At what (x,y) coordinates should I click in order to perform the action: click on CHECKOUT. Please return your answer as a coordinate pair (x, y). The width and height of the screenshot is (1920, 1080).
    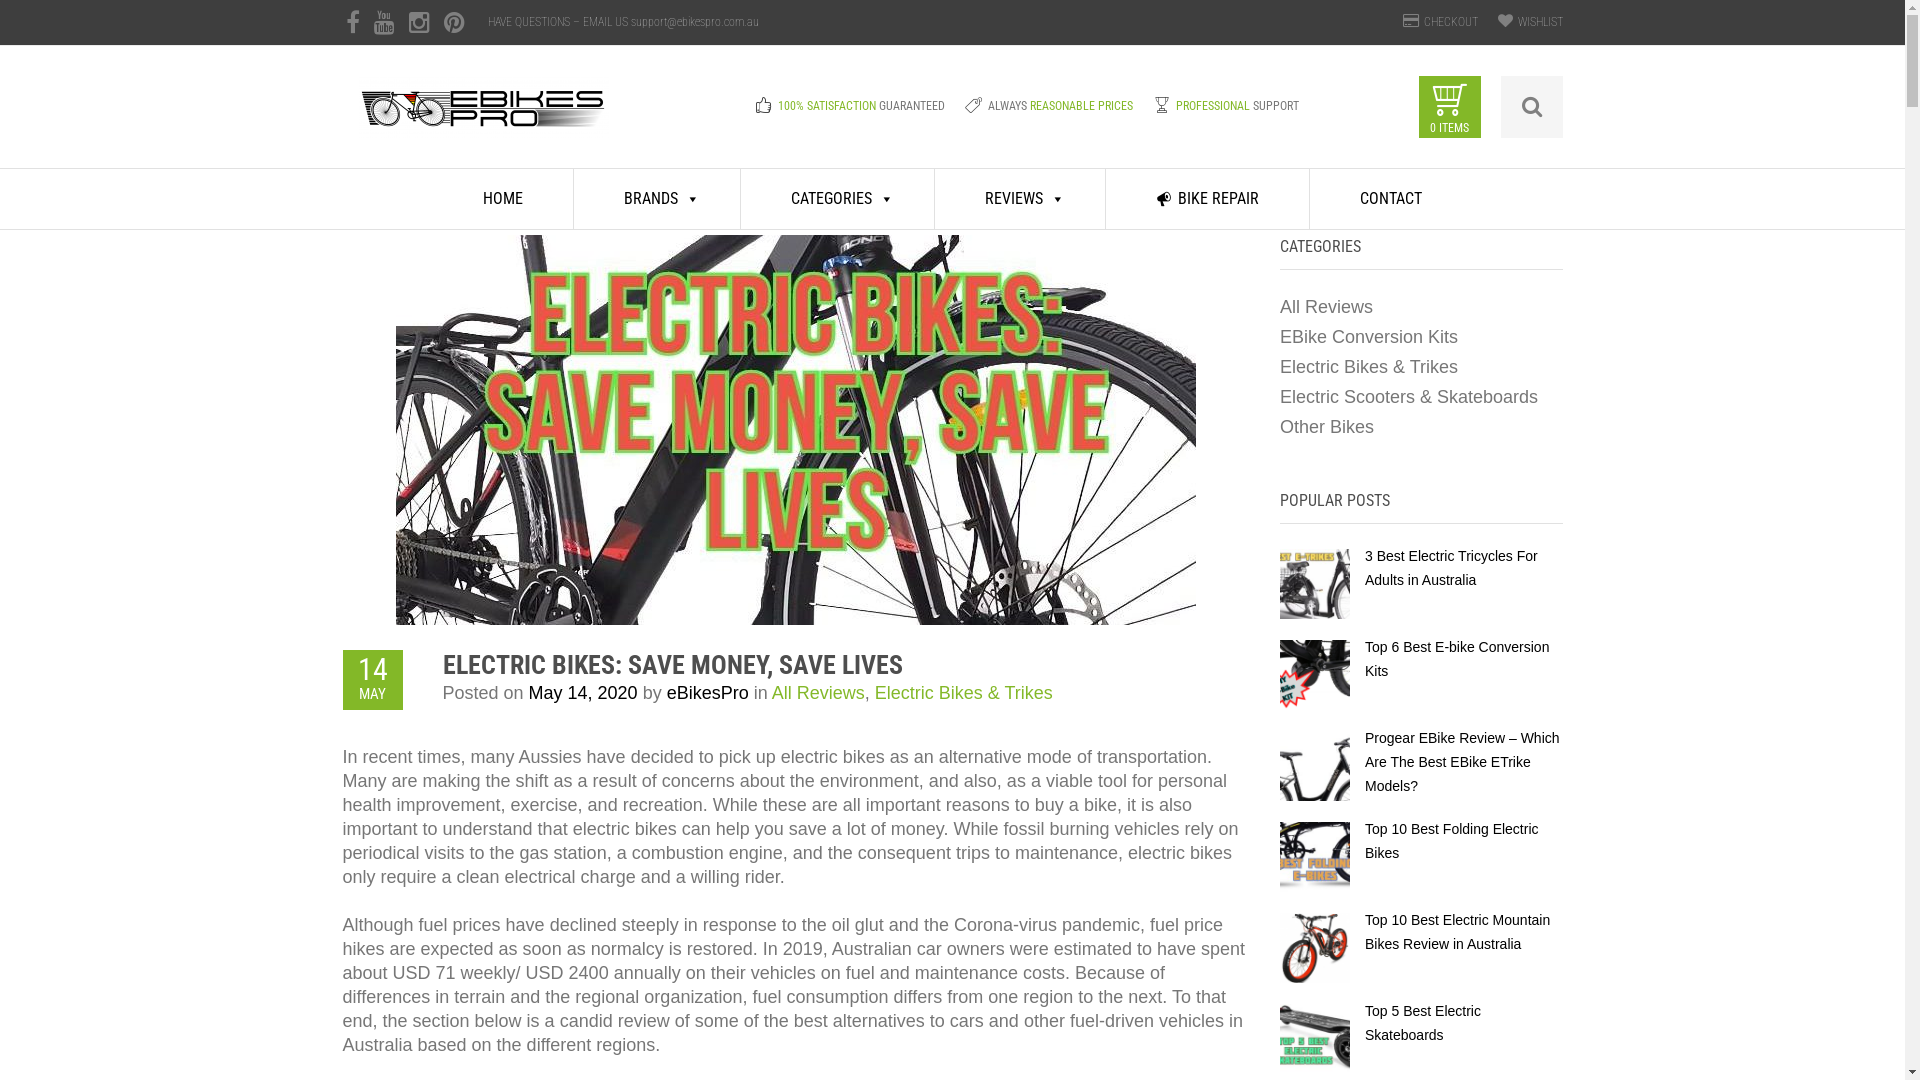
    Looking at the image, I should click on (1451, 22).